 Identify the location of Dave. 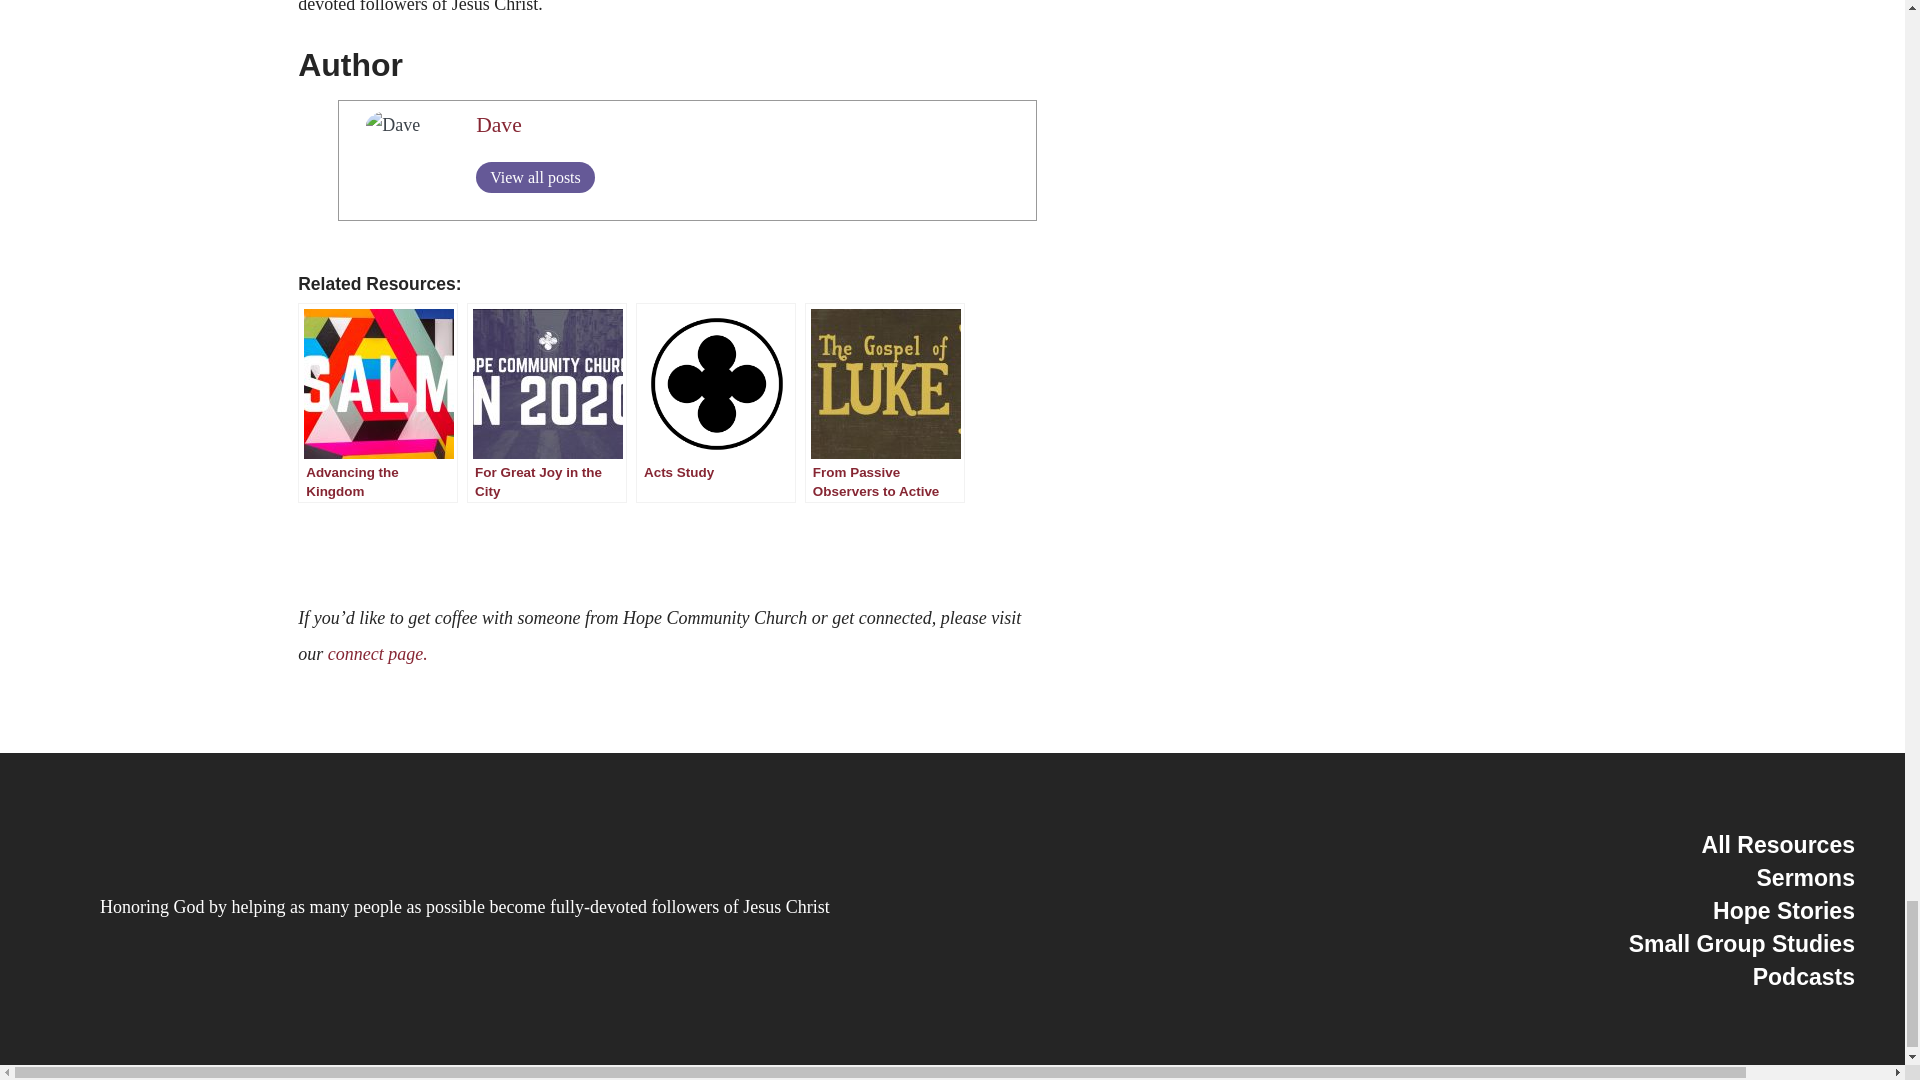
(499, 125).